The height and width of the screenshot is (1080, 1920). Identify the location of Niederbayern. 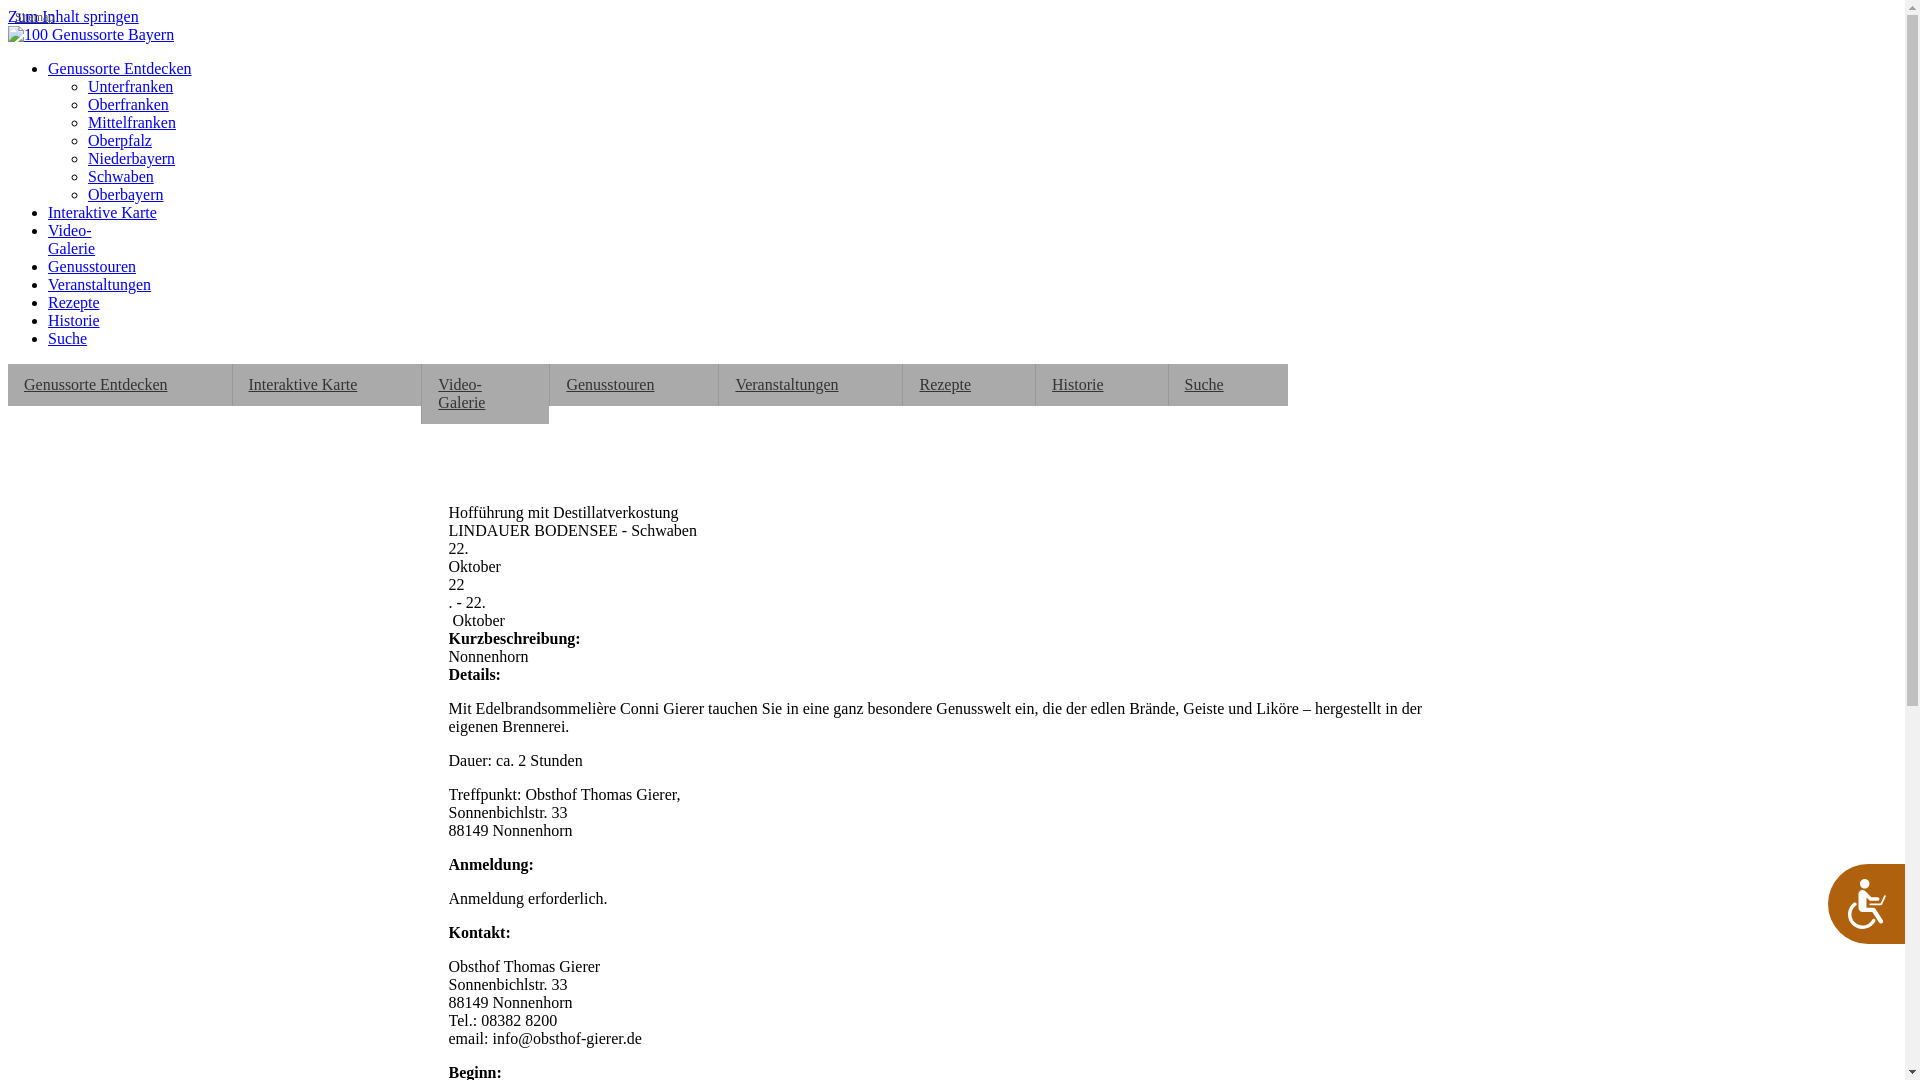
(132, 158).